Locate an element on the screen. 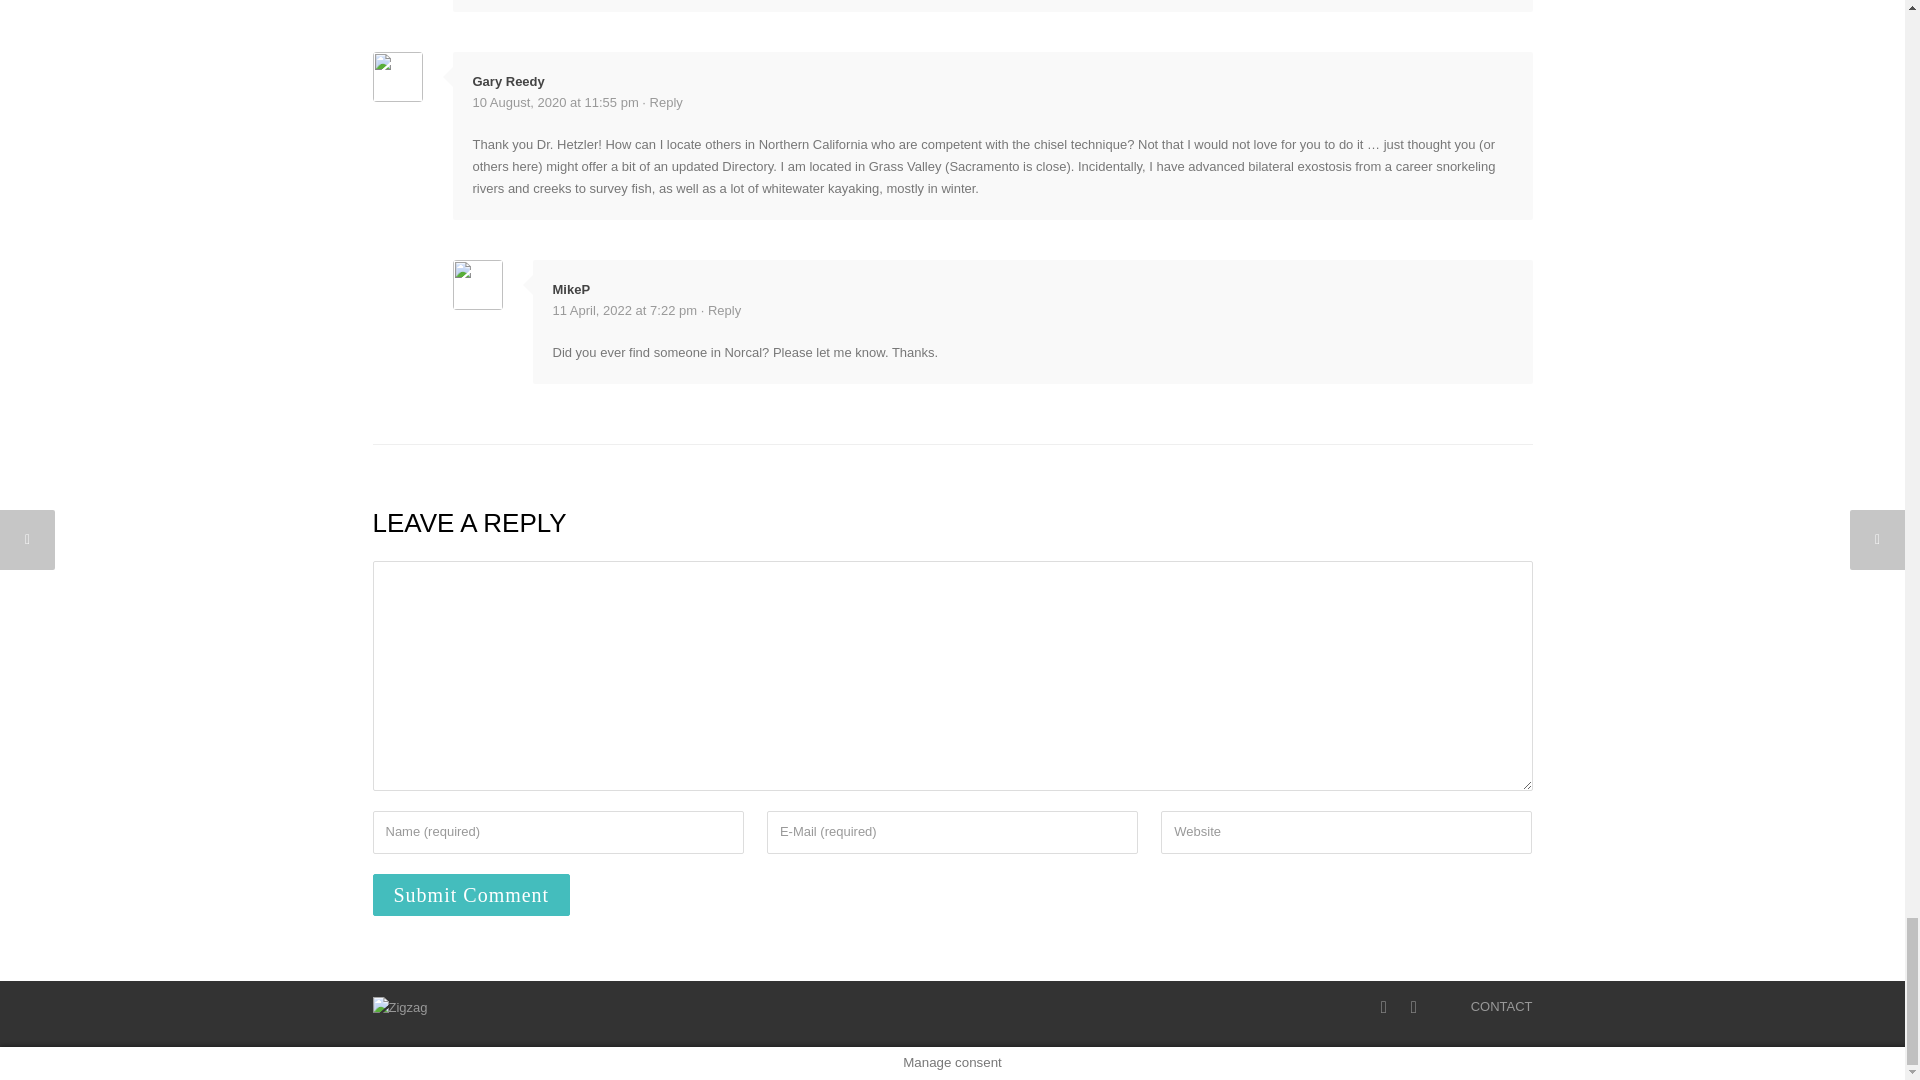  Website is located at coordinates (1346, 832).